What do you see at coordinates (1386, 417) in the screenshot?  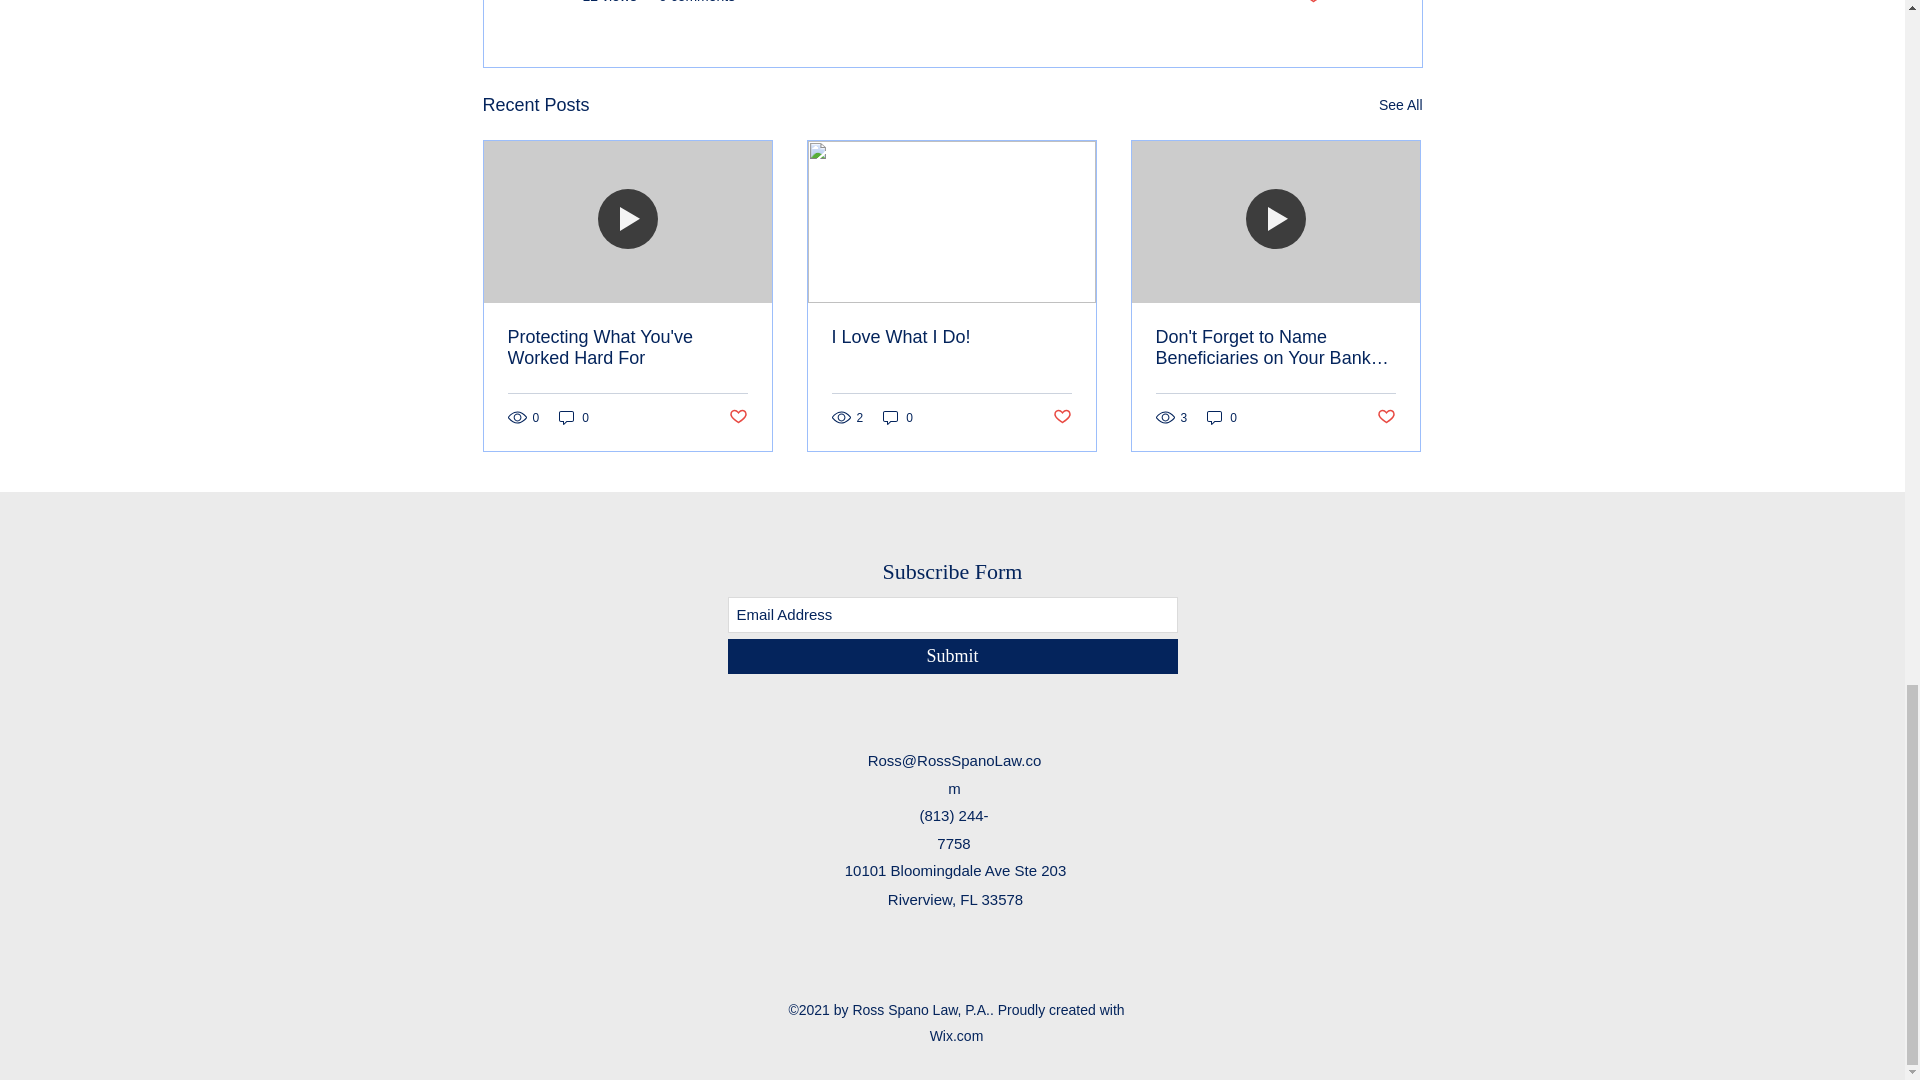 I see `Post not marked as liked` at bounding box center [1386, 417].